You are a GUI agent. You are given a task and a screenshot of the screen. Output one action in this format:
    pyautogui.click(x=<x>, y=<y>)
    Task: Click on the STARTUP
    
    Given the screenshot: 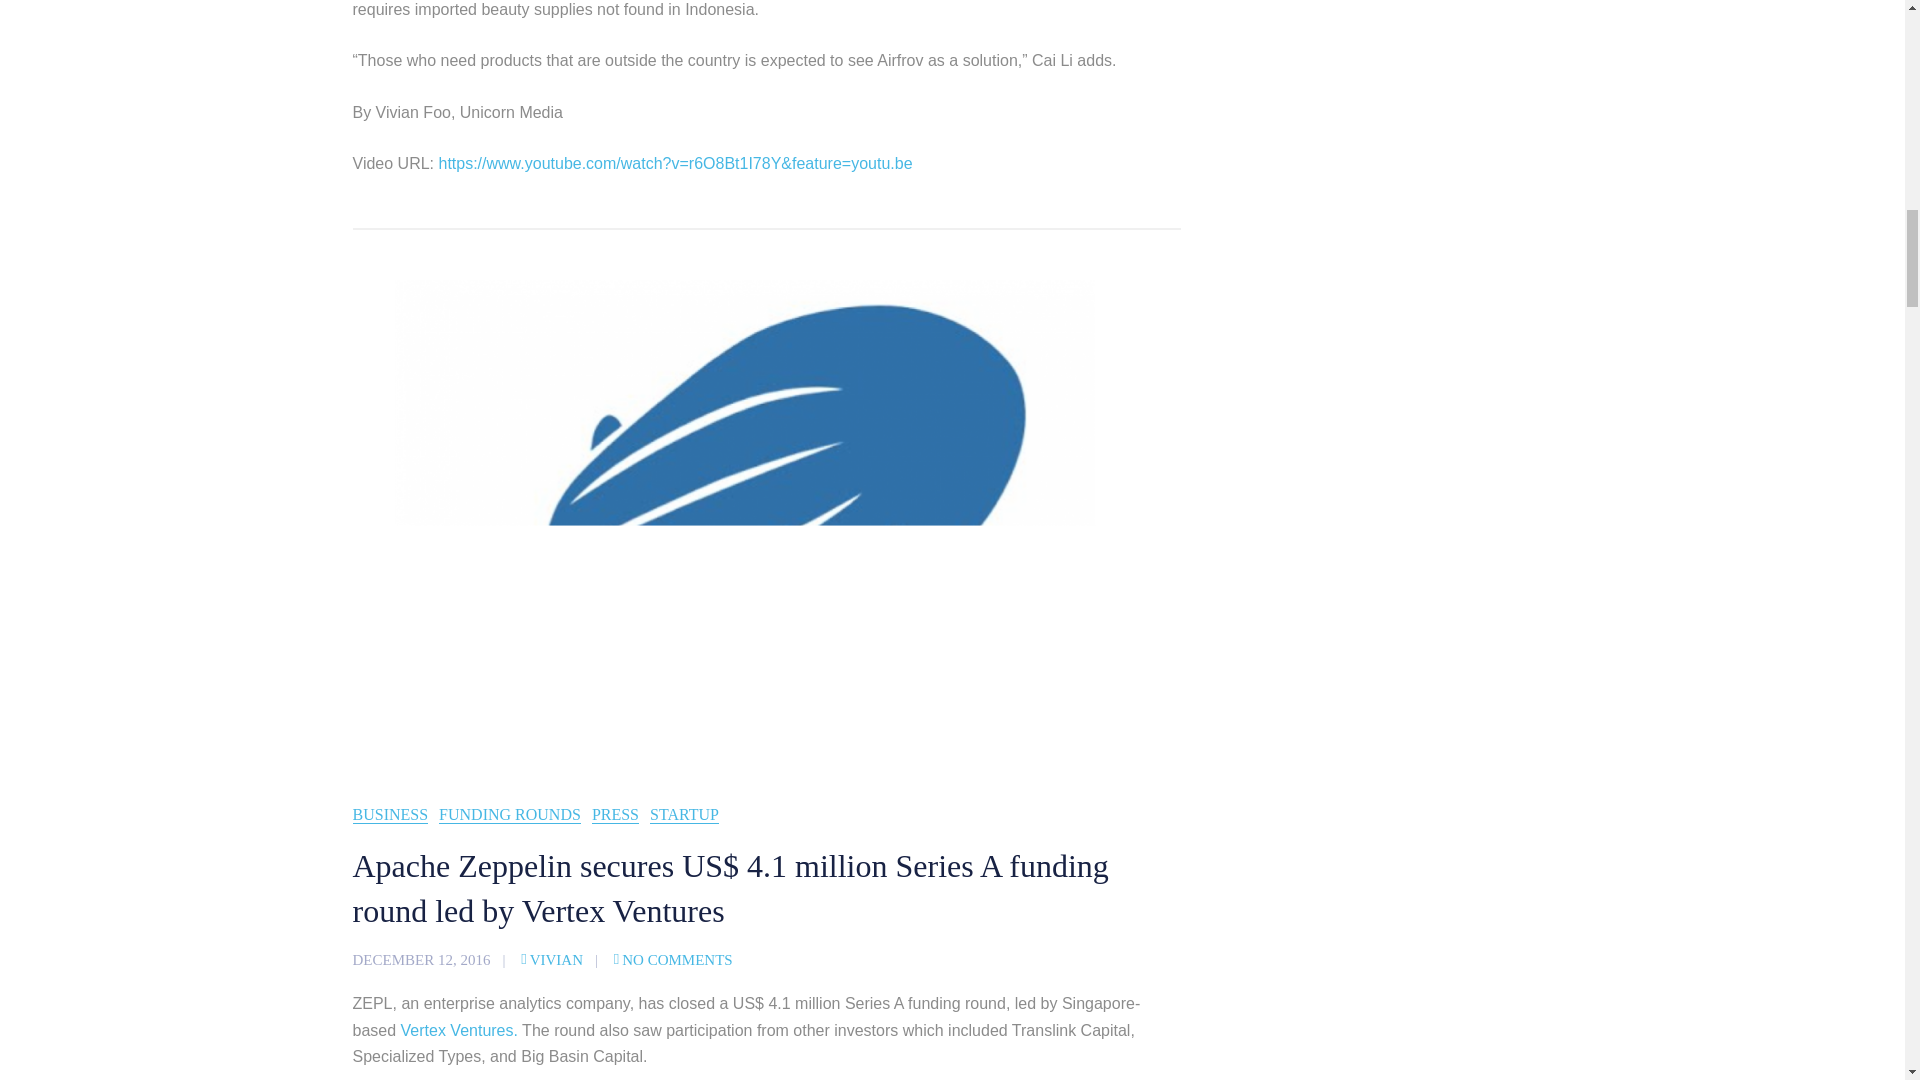 What is the action you would take?
    pyautogui.click(x=684, y=815)
    